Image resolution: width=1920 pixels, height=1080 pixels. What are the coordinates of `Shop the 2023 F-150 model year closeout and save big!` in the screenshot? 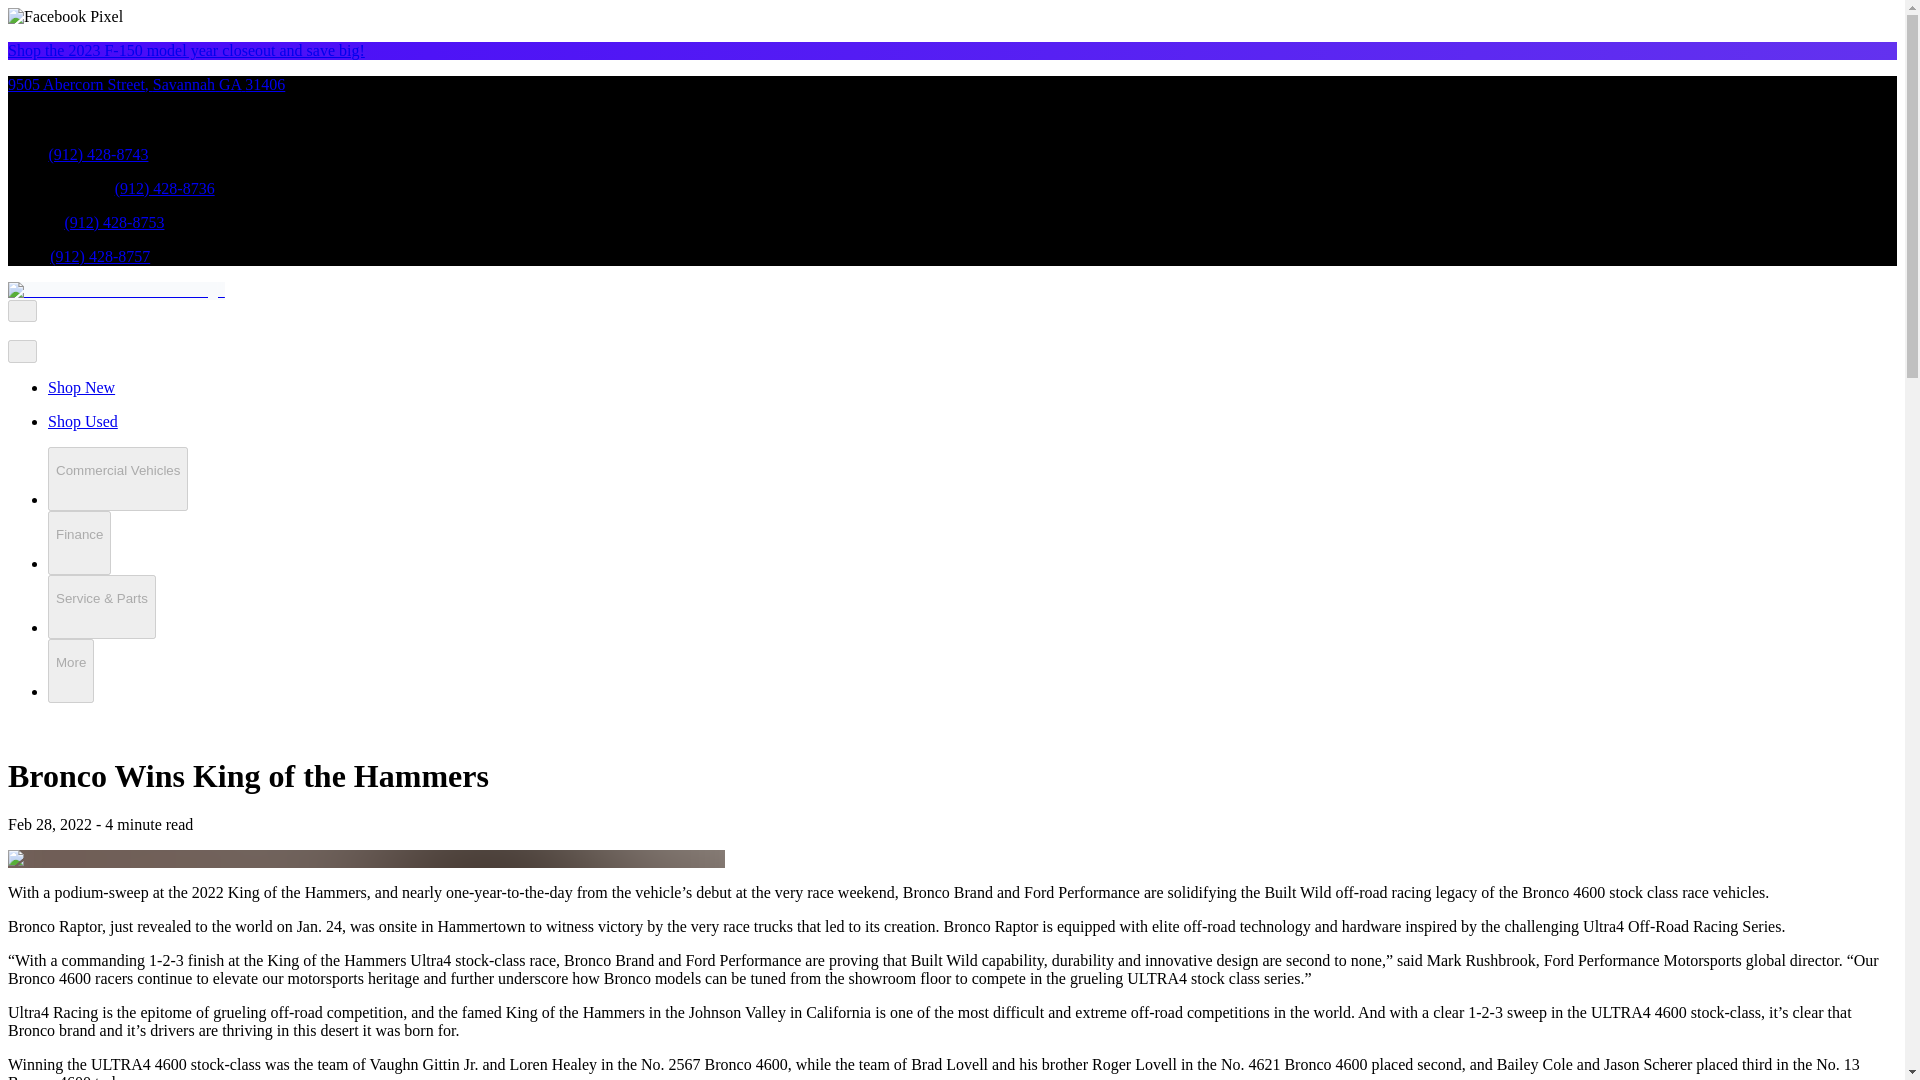 It's located at (186, 50).